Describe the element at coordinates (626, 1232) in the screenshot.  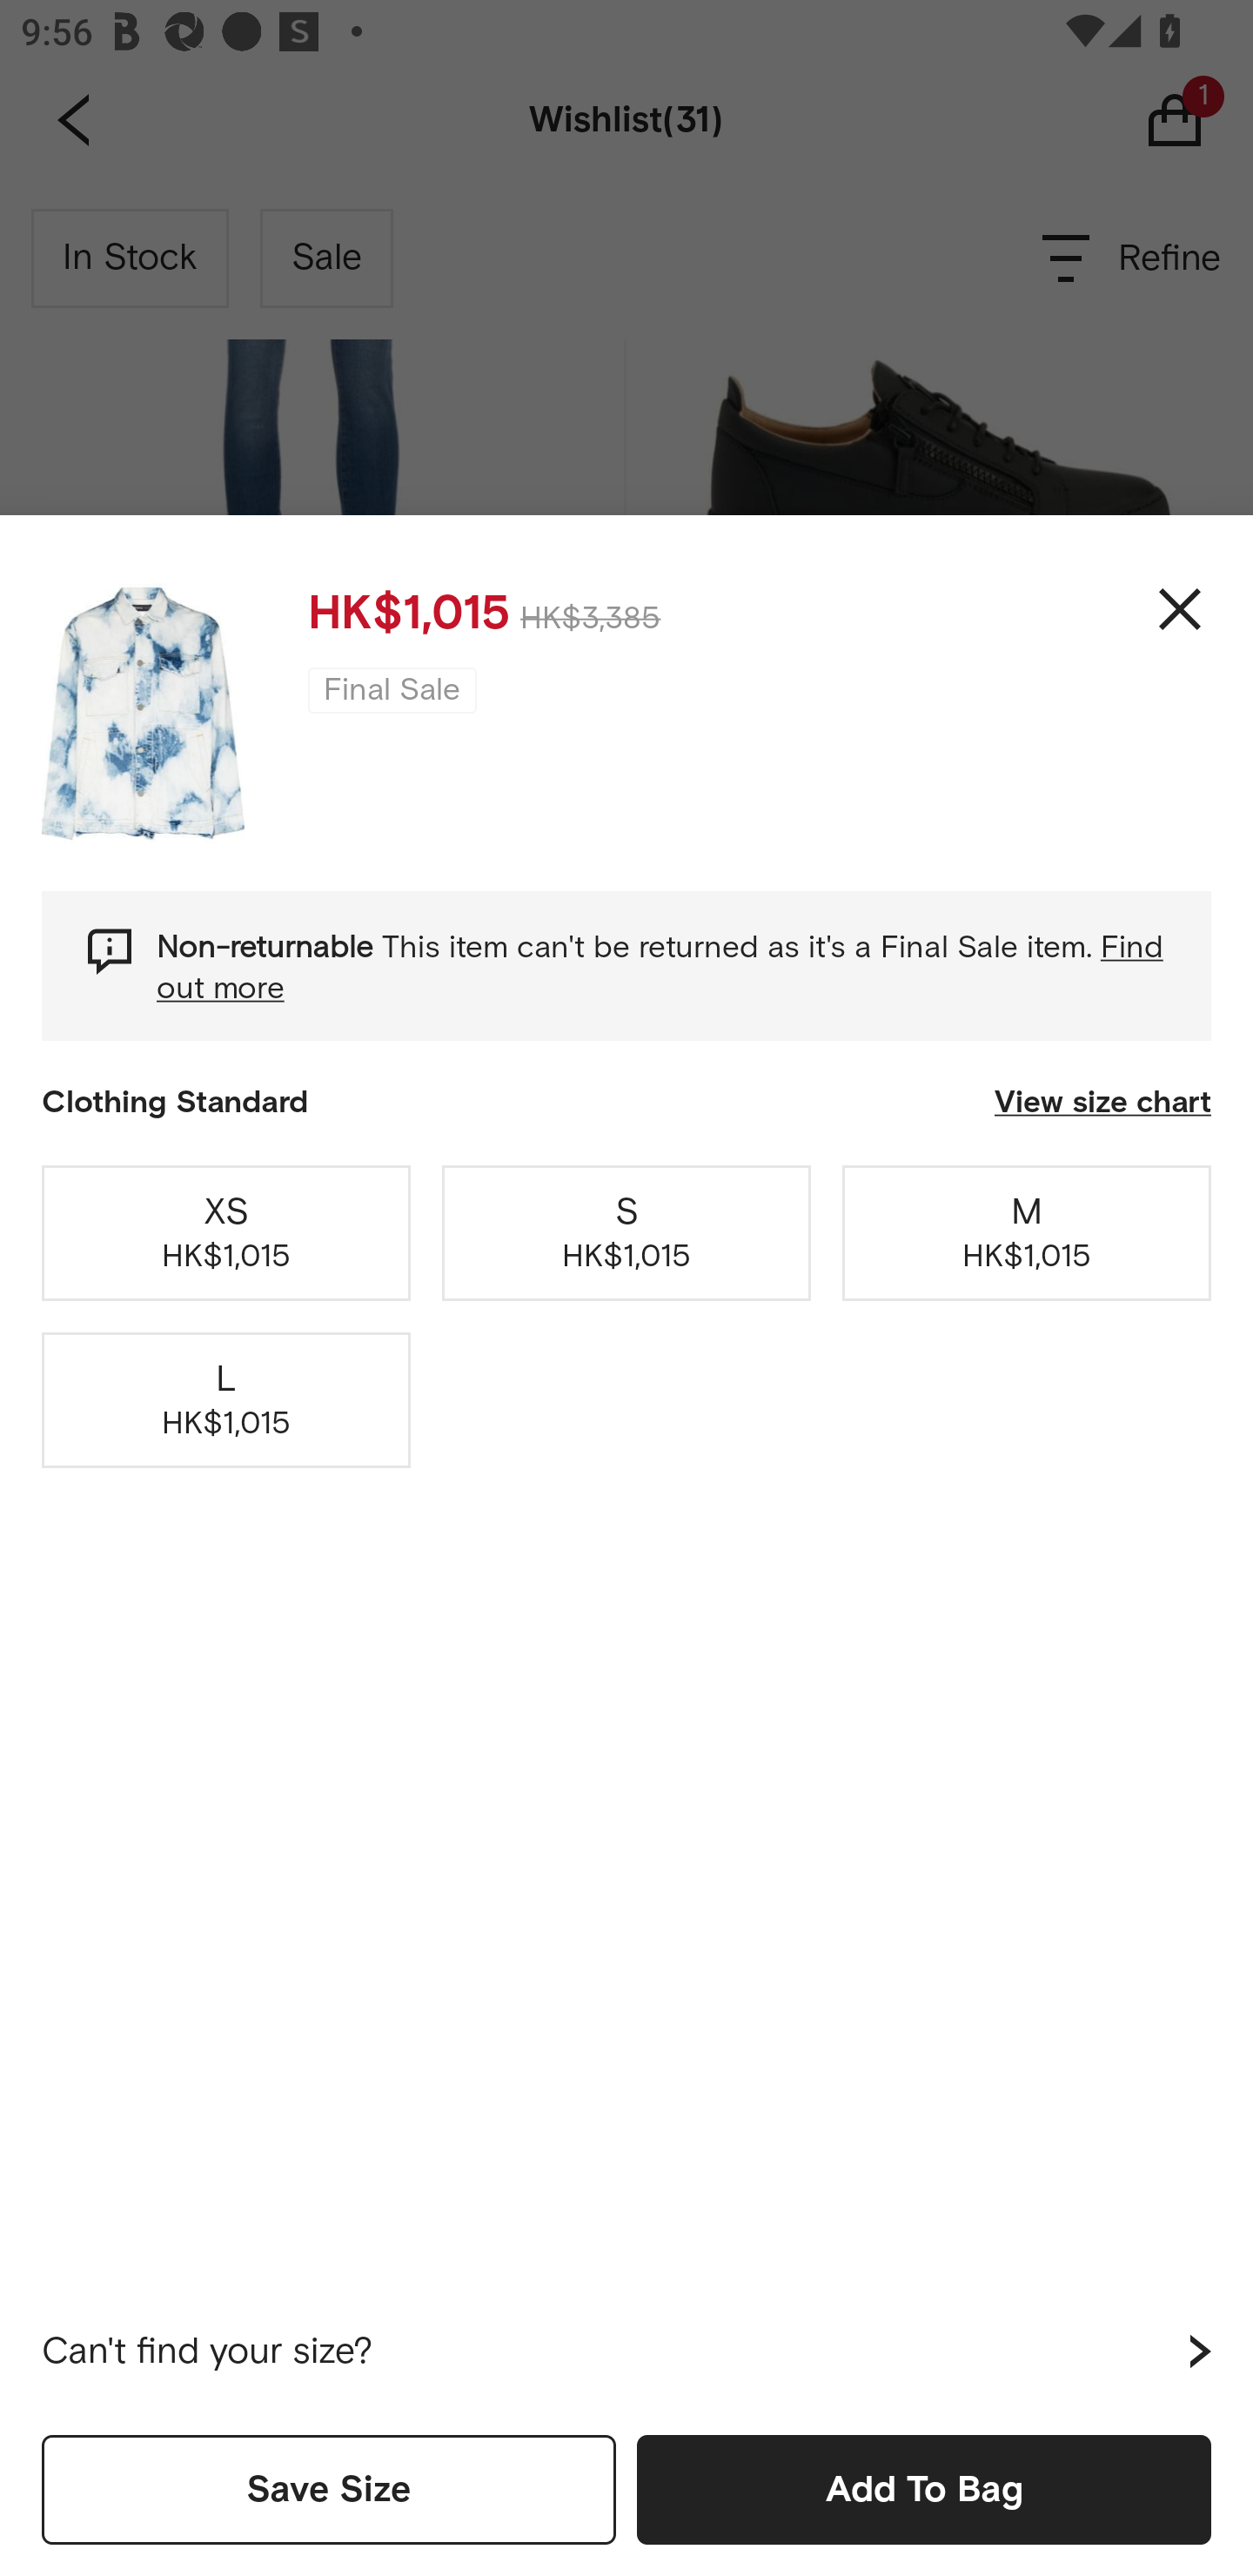
I see `S HK$1,015` at that location.